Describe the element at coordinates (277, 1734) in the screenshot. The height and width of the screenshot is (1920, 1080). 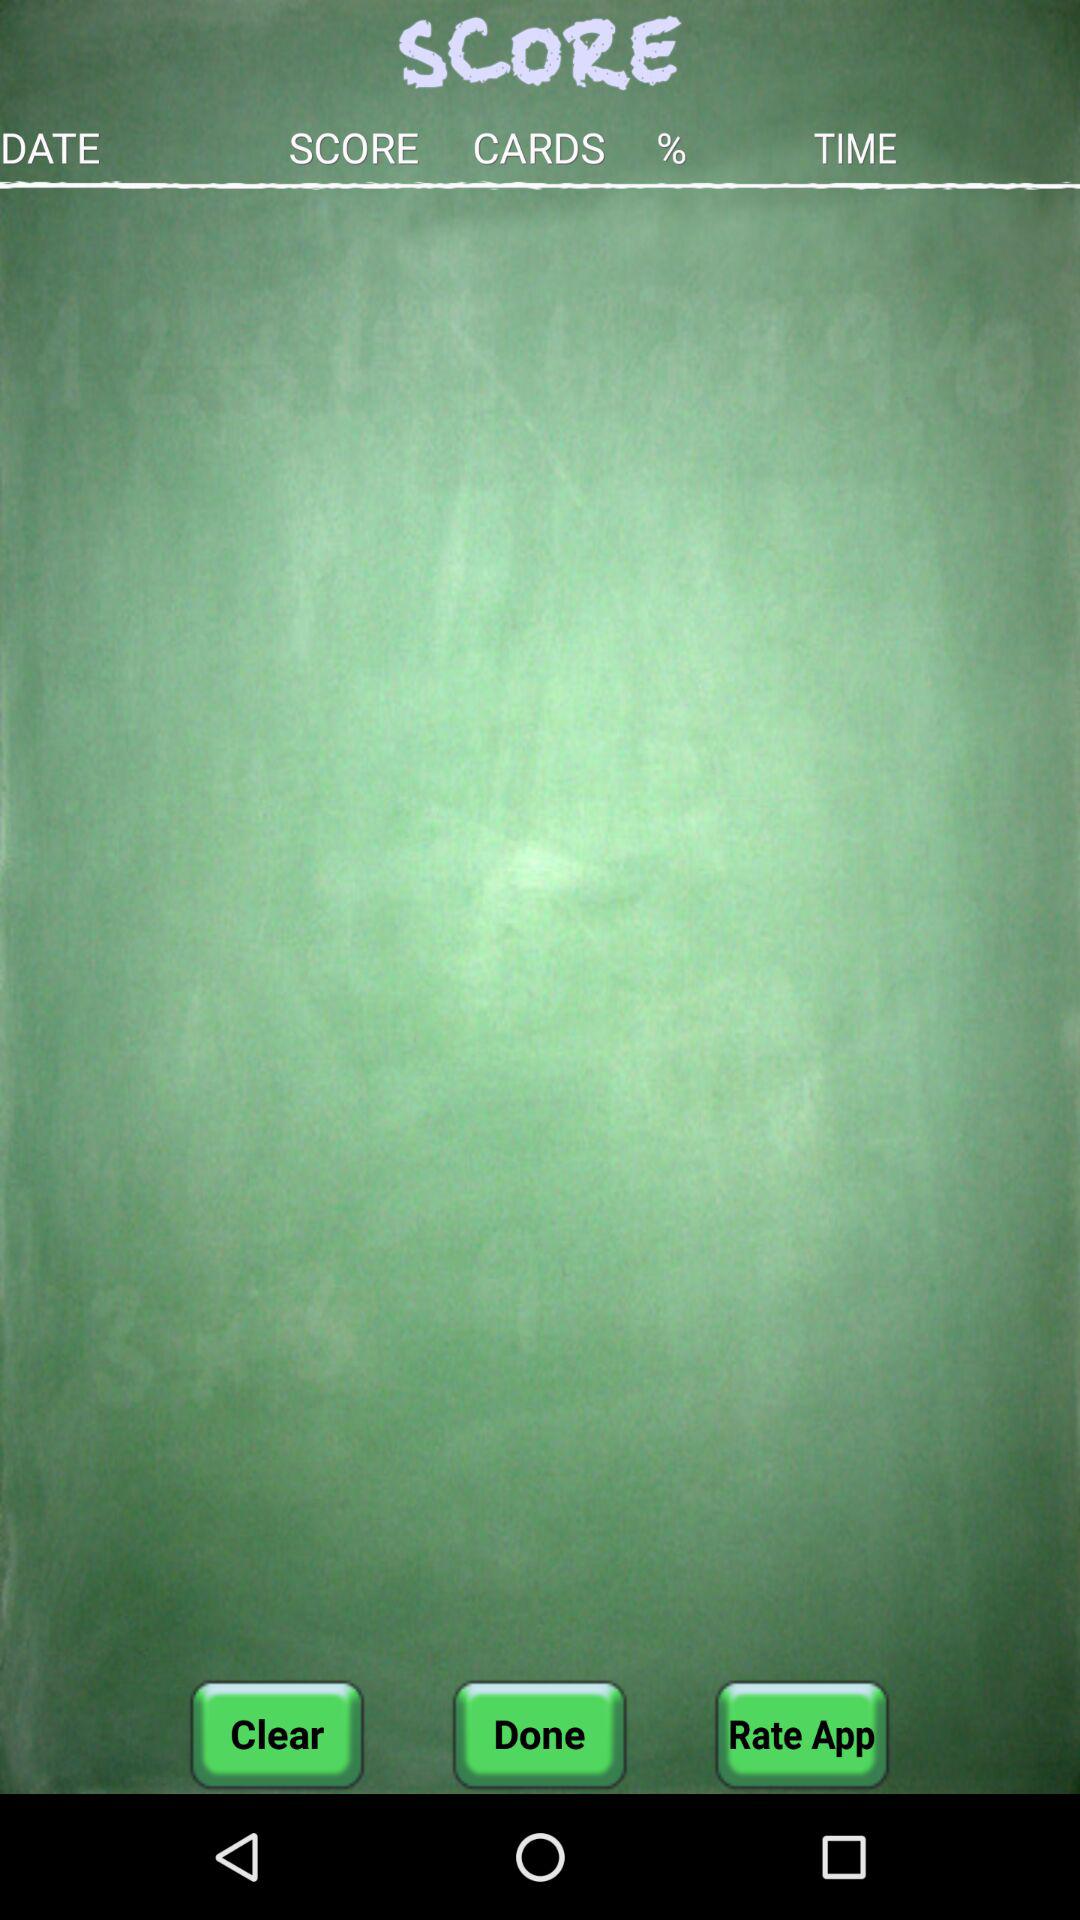
I see `tap button to the left of done button` at that location.